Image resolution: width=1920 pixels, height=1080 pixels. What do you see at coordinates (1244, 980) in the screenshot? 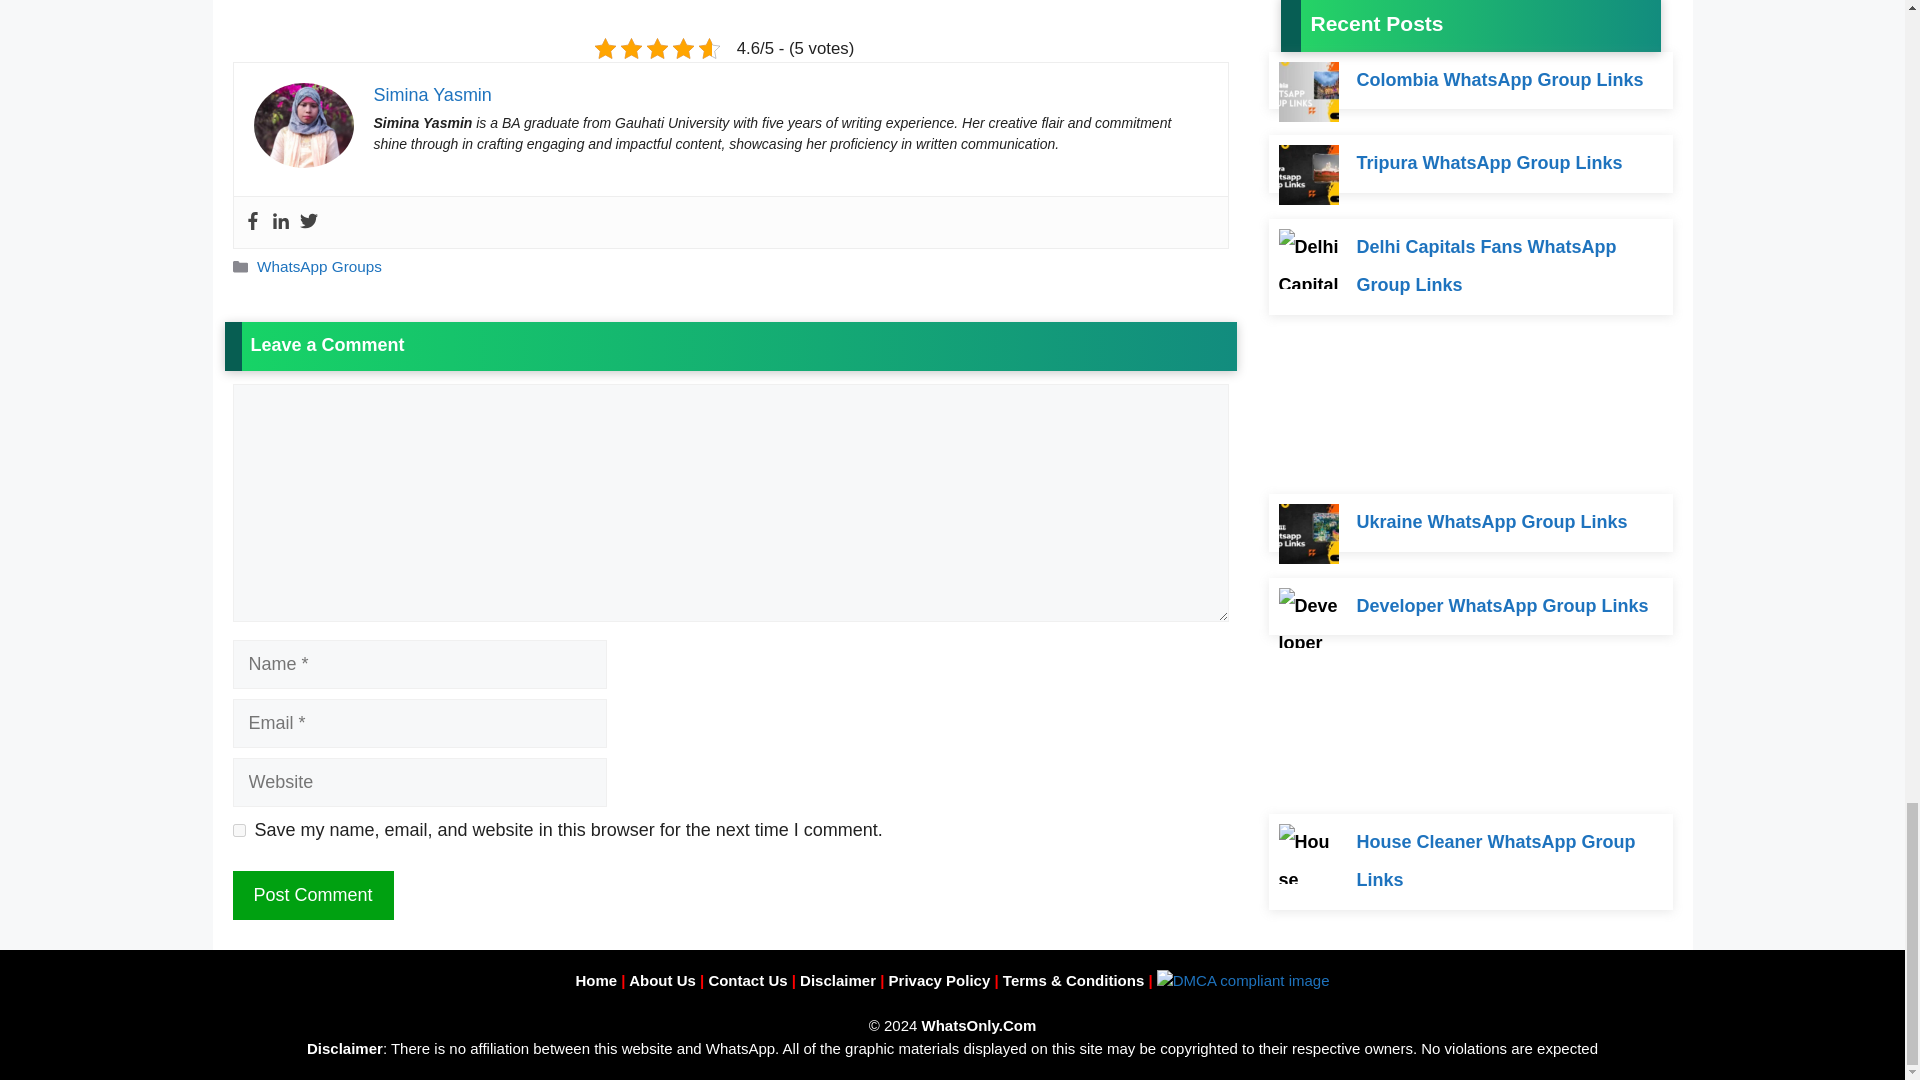
I see `DMCA Compliance information for telegrmlink.com` at bounding box center [1244, 980].